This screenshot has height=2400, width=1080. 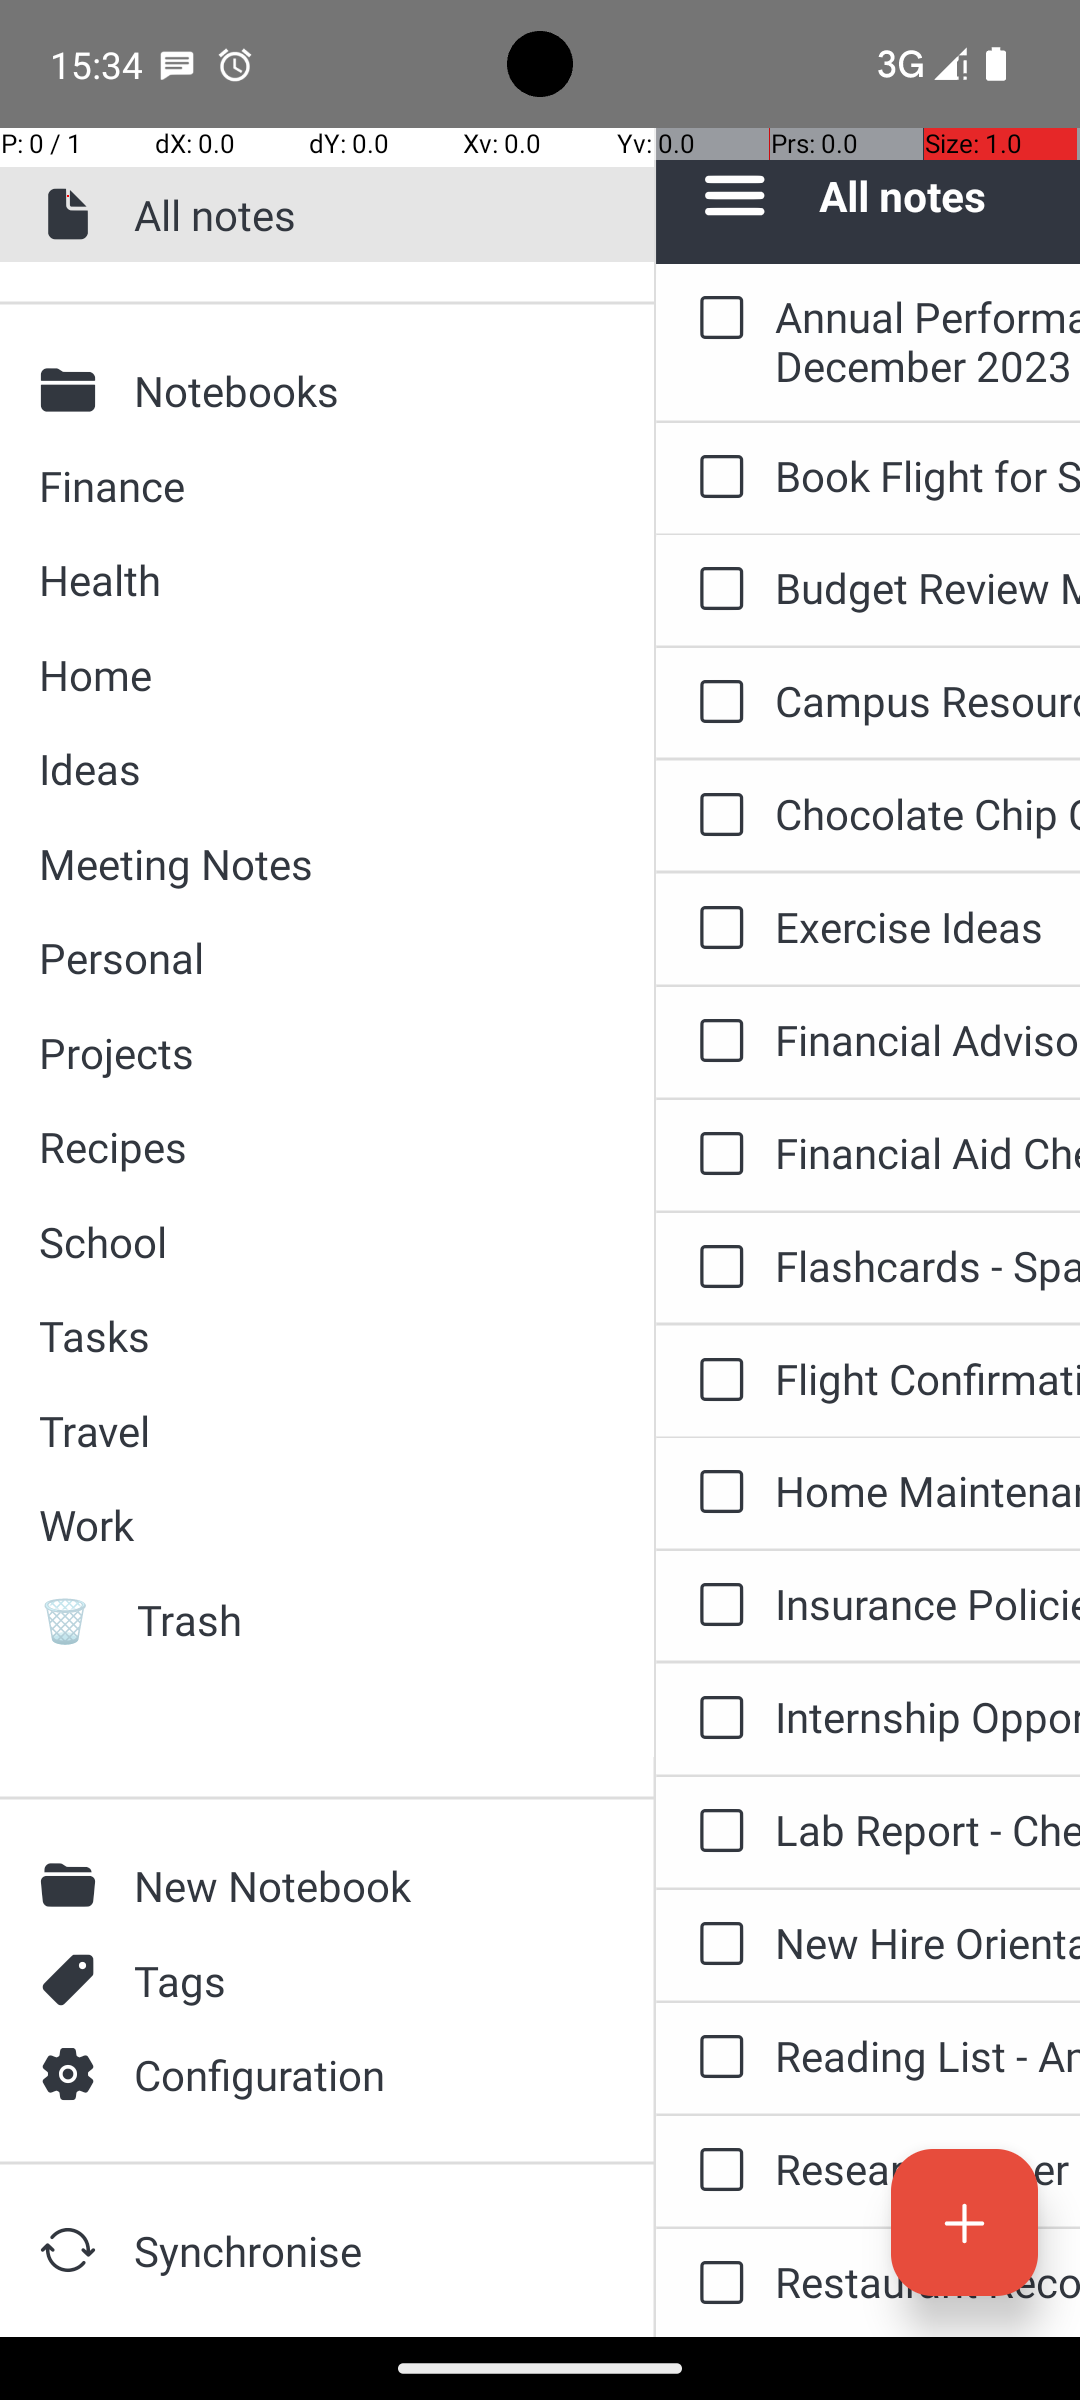 I want to click on to-do: Exercise Ideas, so click(x=716, y=928).